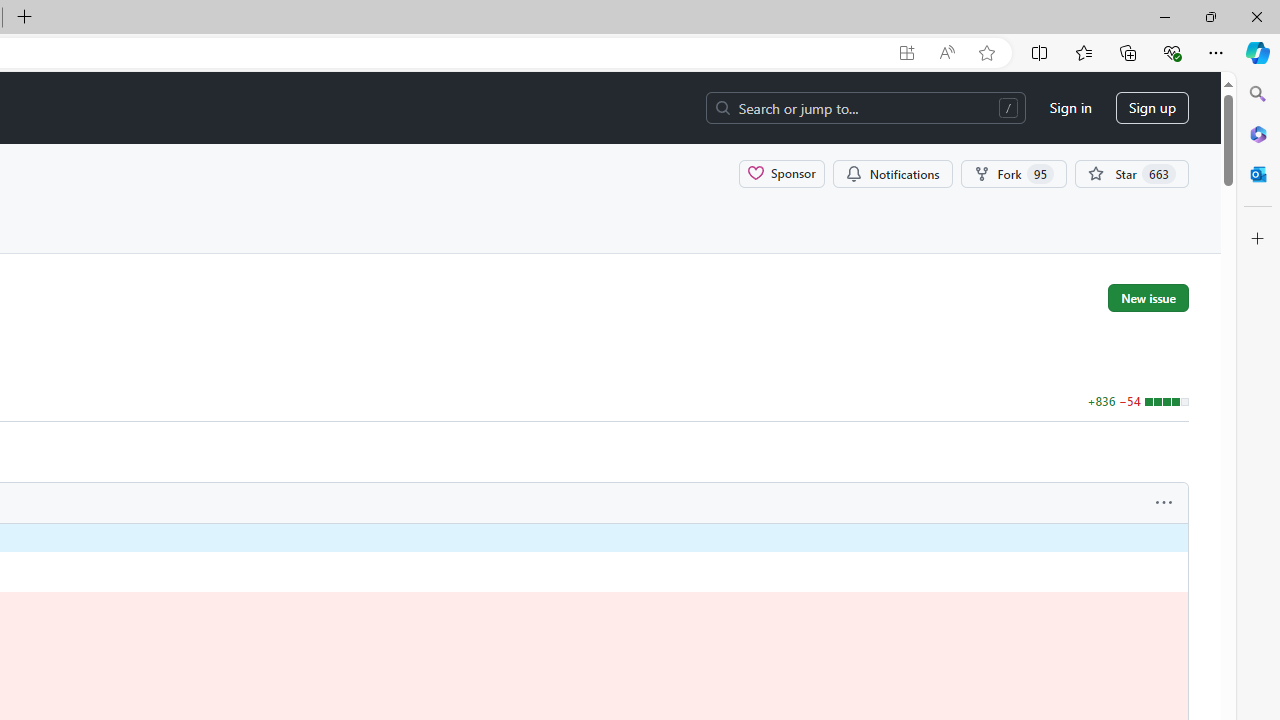 The height and width of the screenshot is (720, 1280). What do you see at coordinates (1148, 297) in the screenshot?
I see `New issue` at bounding box center [1148, 297].